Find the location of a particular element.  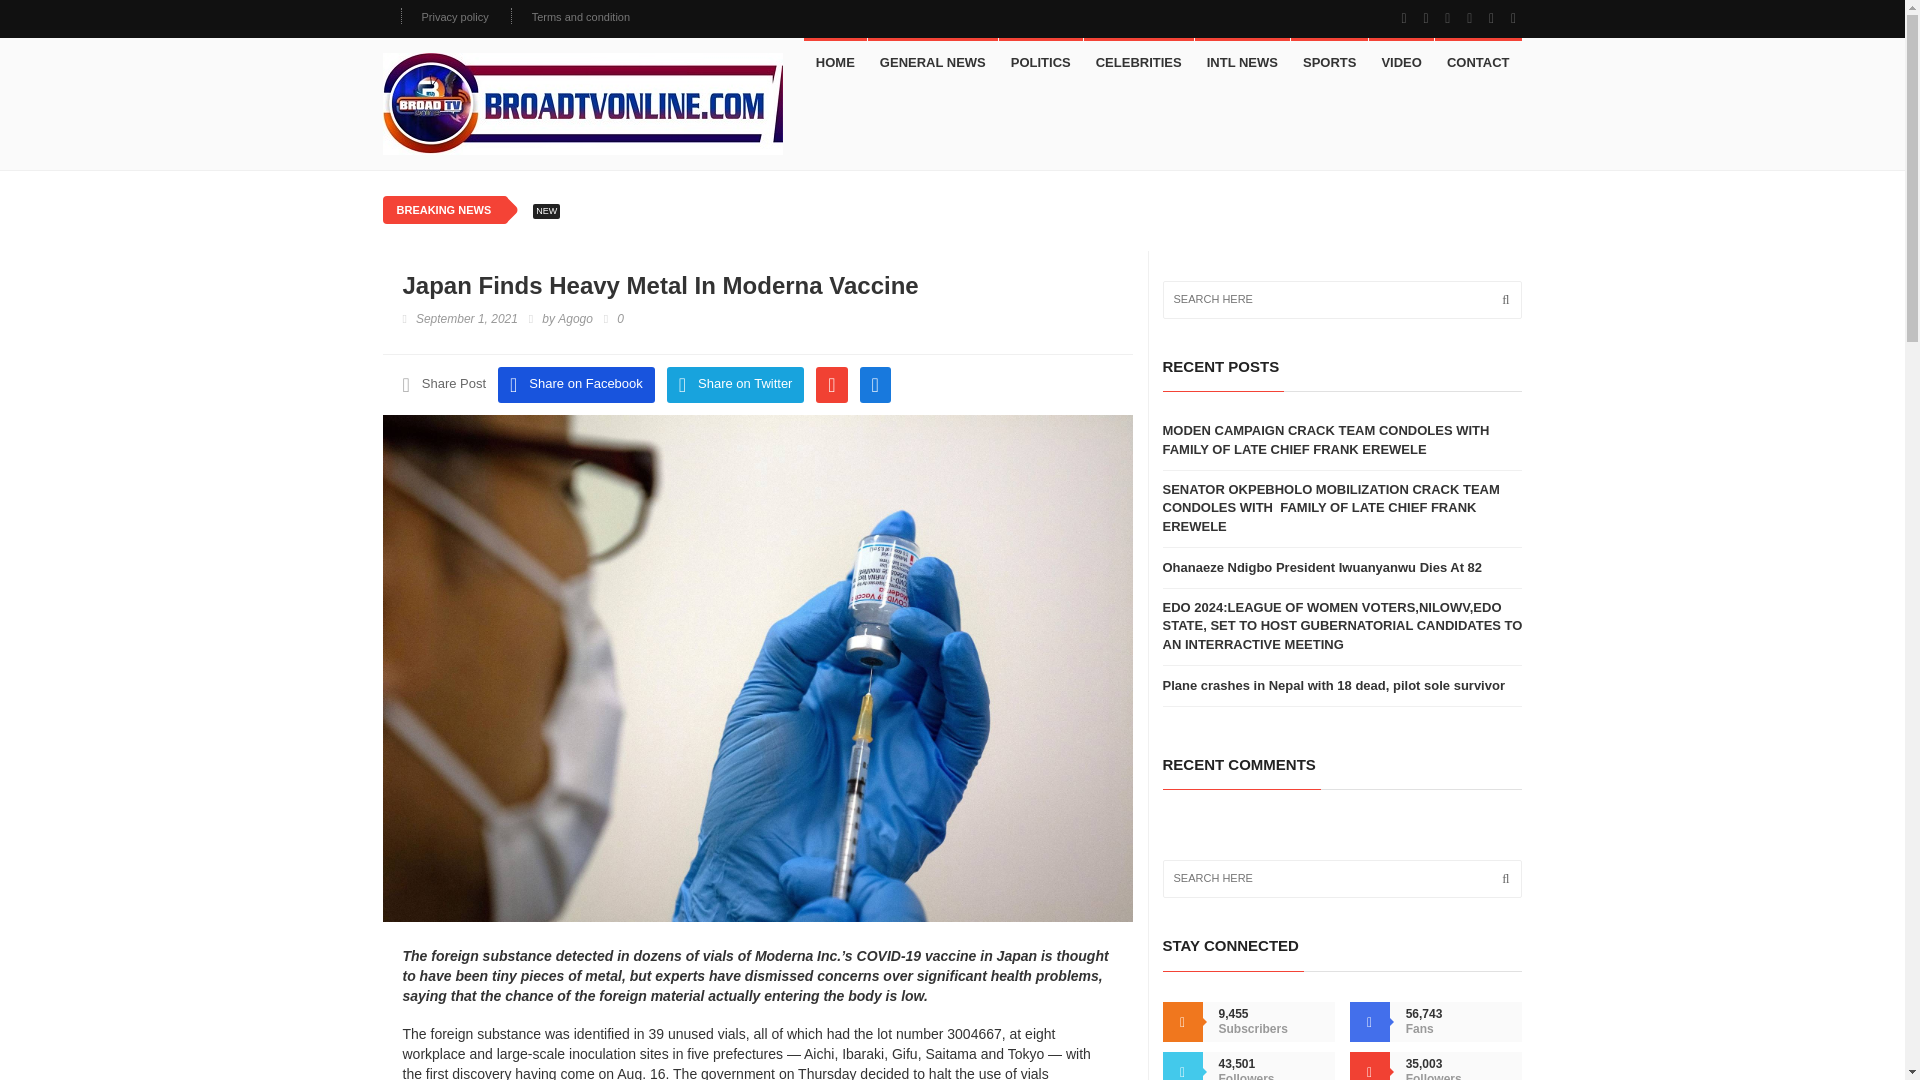

The foreign substance was identified in 39 unused vials is located at coordinates (572, 1034).